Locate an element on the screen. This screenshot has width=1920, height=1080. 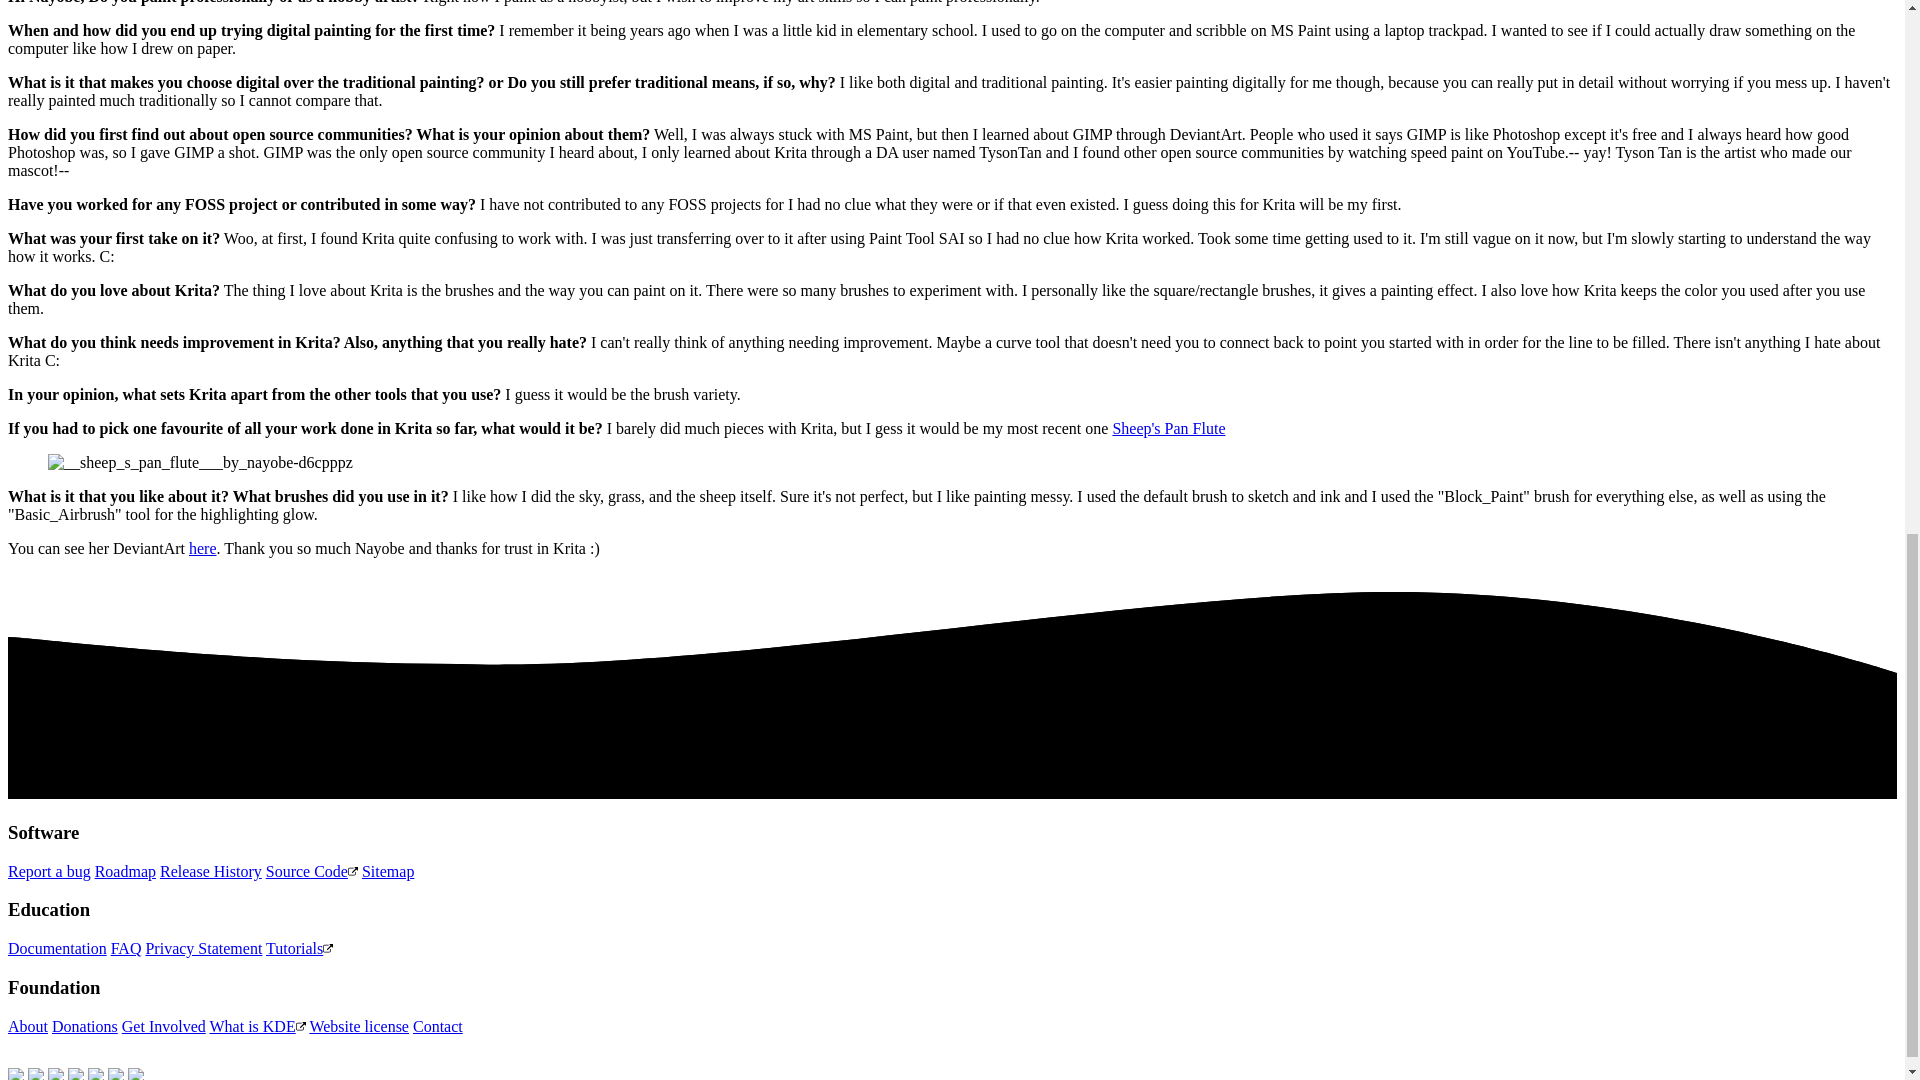
Sheep's Pan Flute is located at coordinates (1168, 428).